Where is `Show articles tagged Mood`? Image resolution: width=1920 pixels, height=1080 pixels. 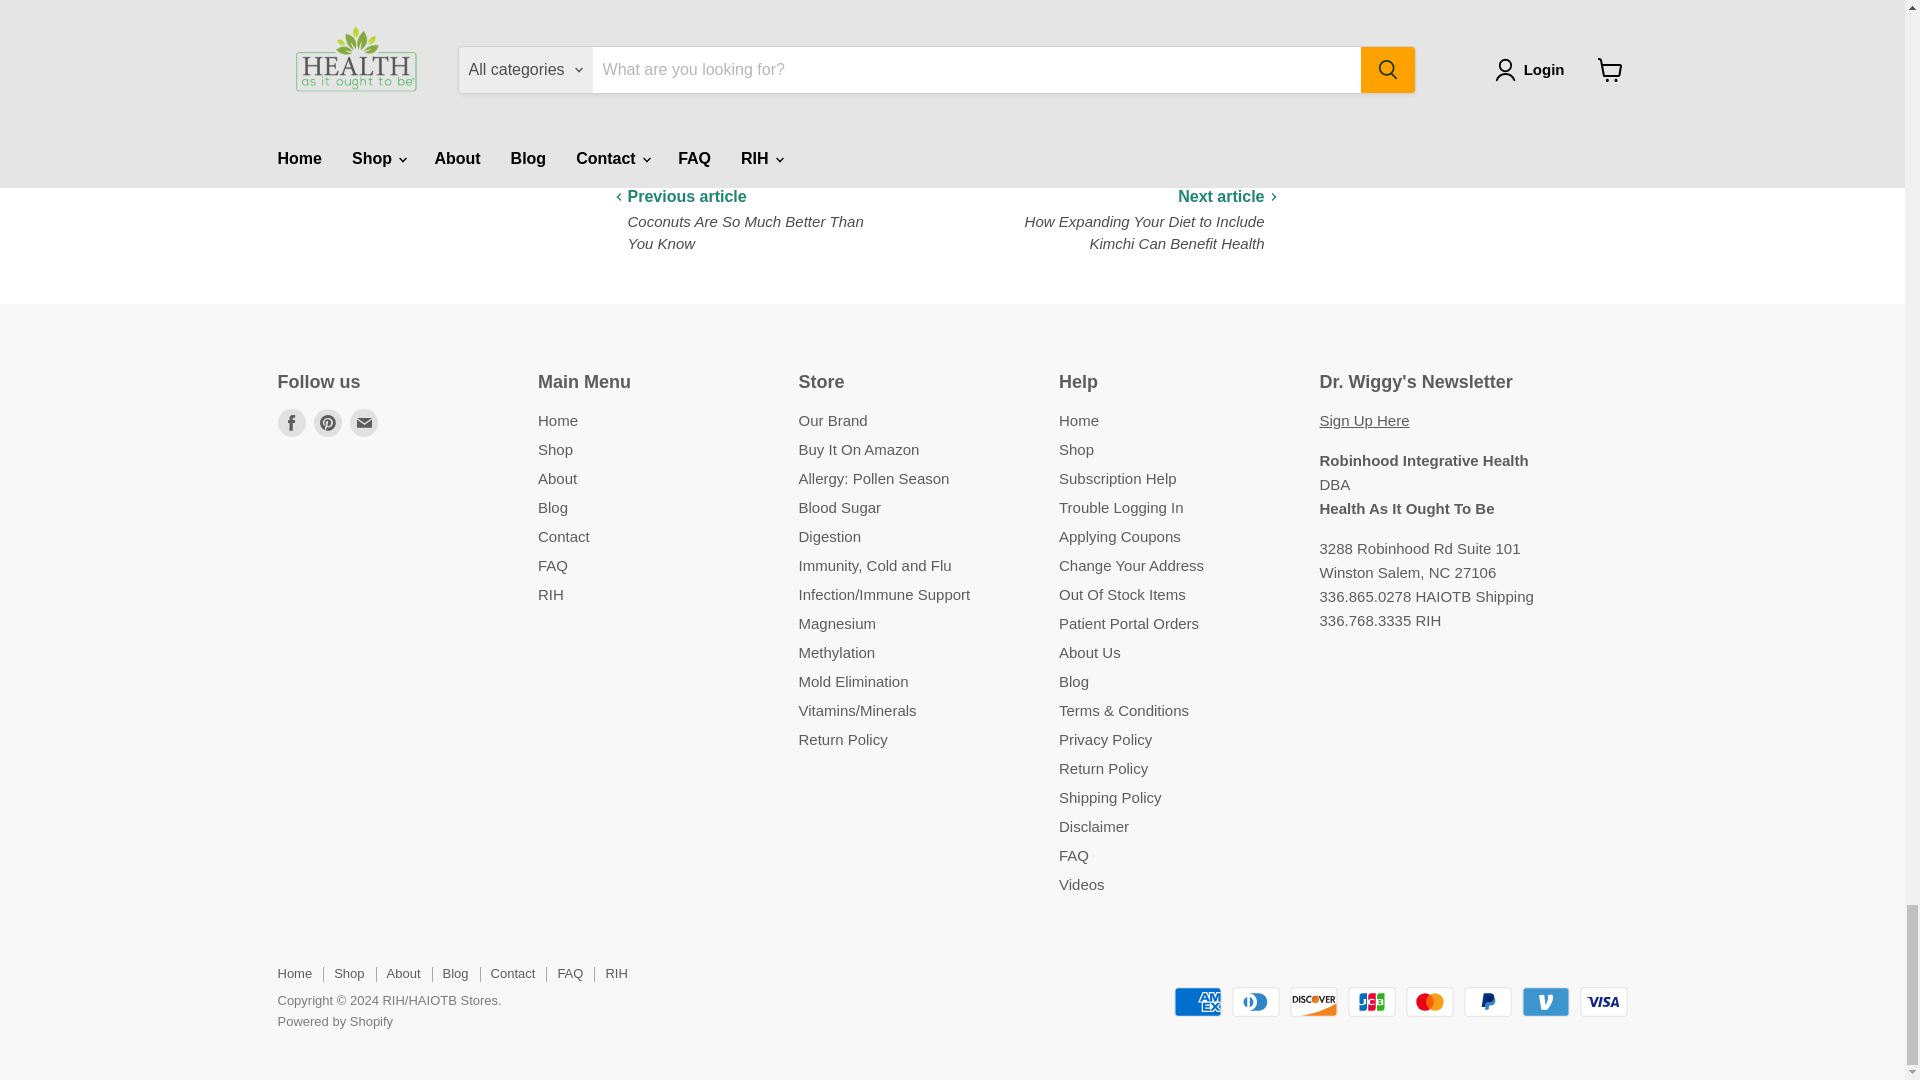 Show articles tagged Mood is located at coordinates (755, 111).